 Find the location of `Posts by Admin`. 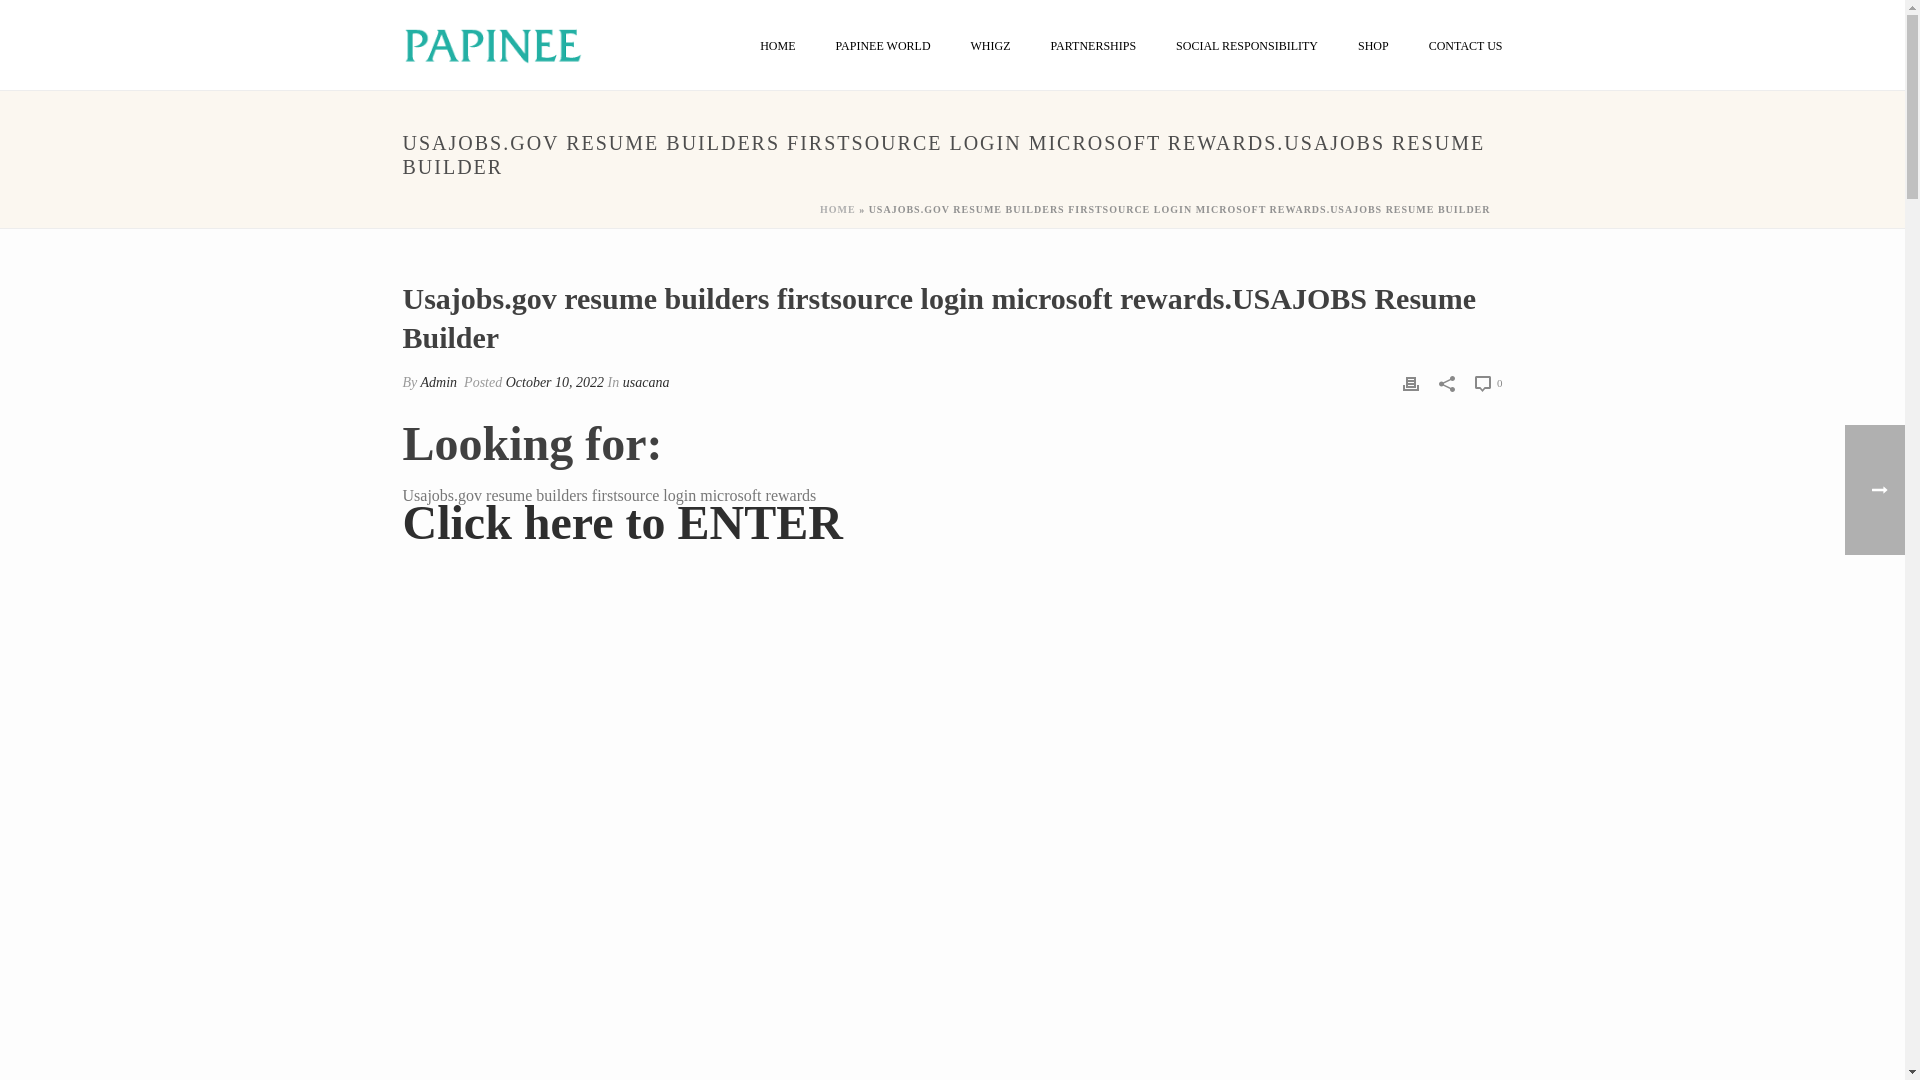

Posts by Admin is located at coordinates (439, 382).